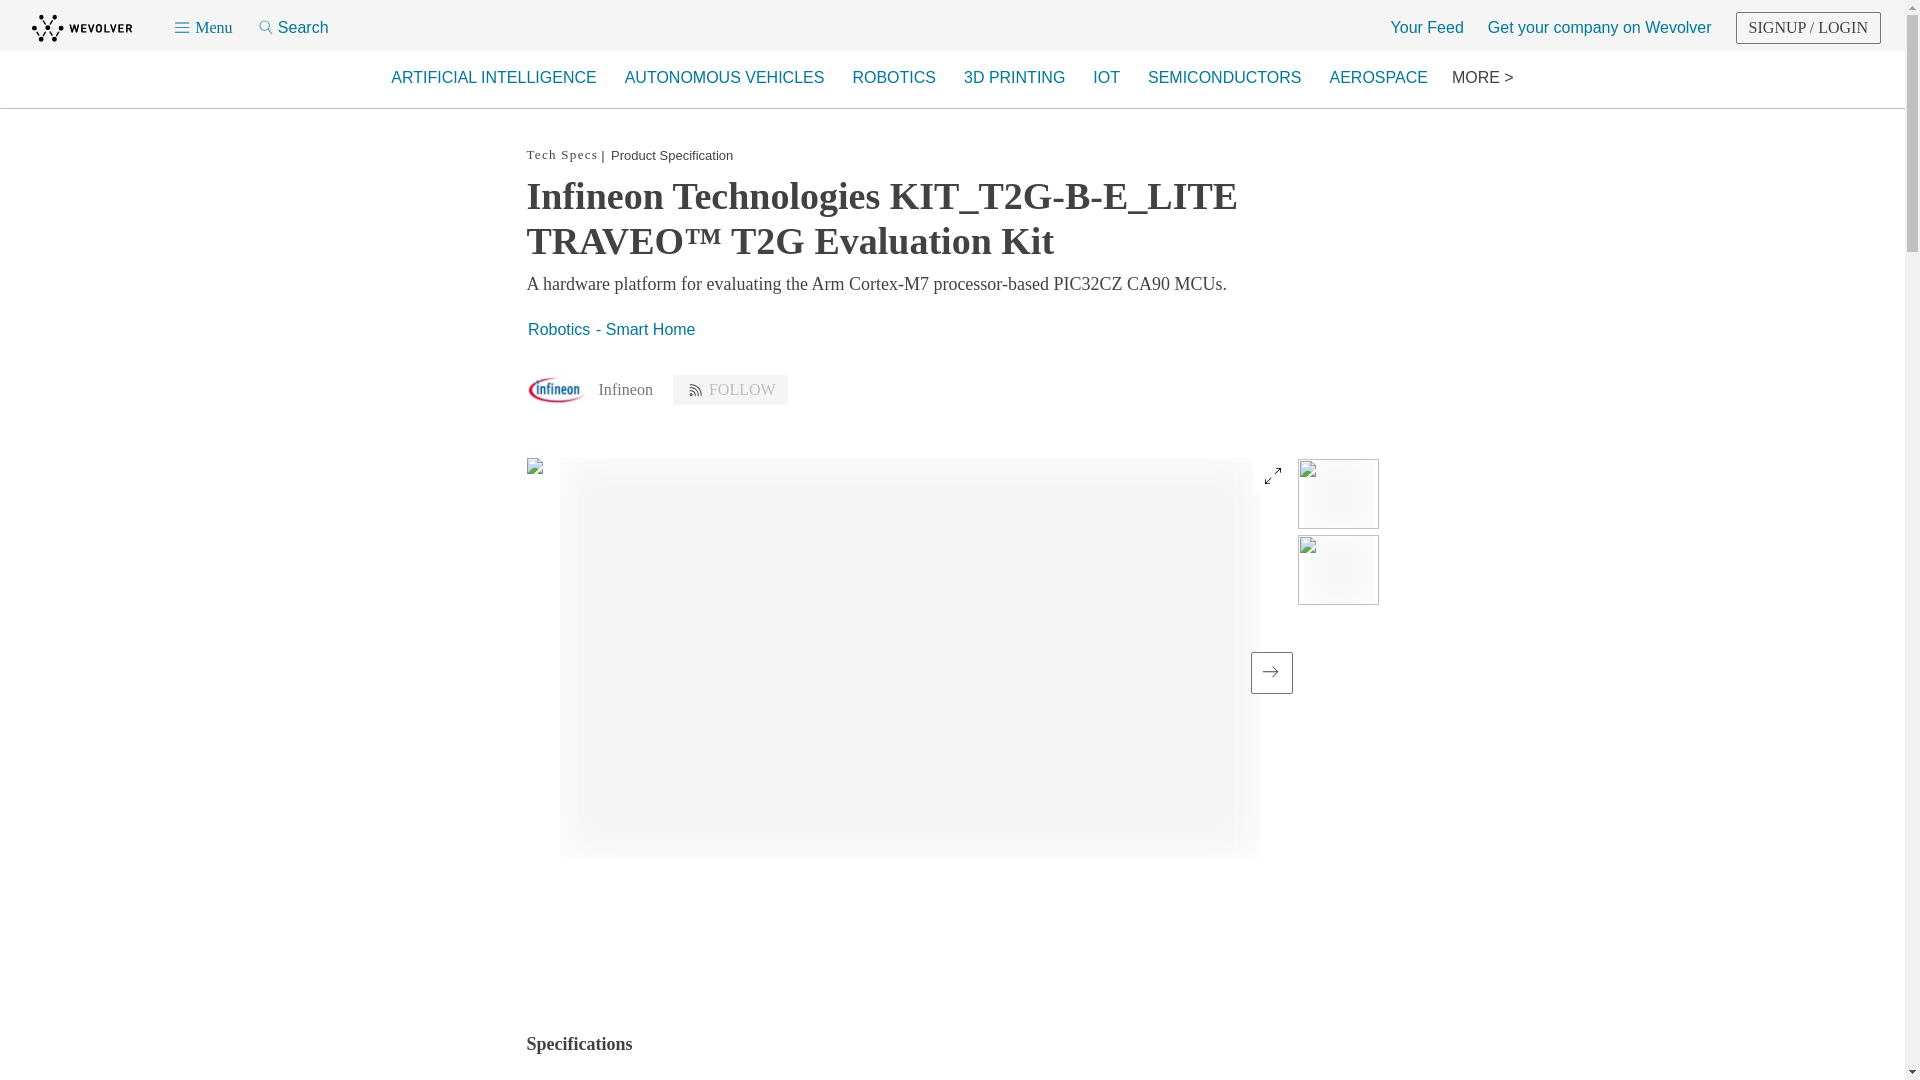 The width and height of the screenshot is (1920, 1080). Describe the element at coordinates (894, 78) in the screenshot. I see `ROBOTICS` at that location.